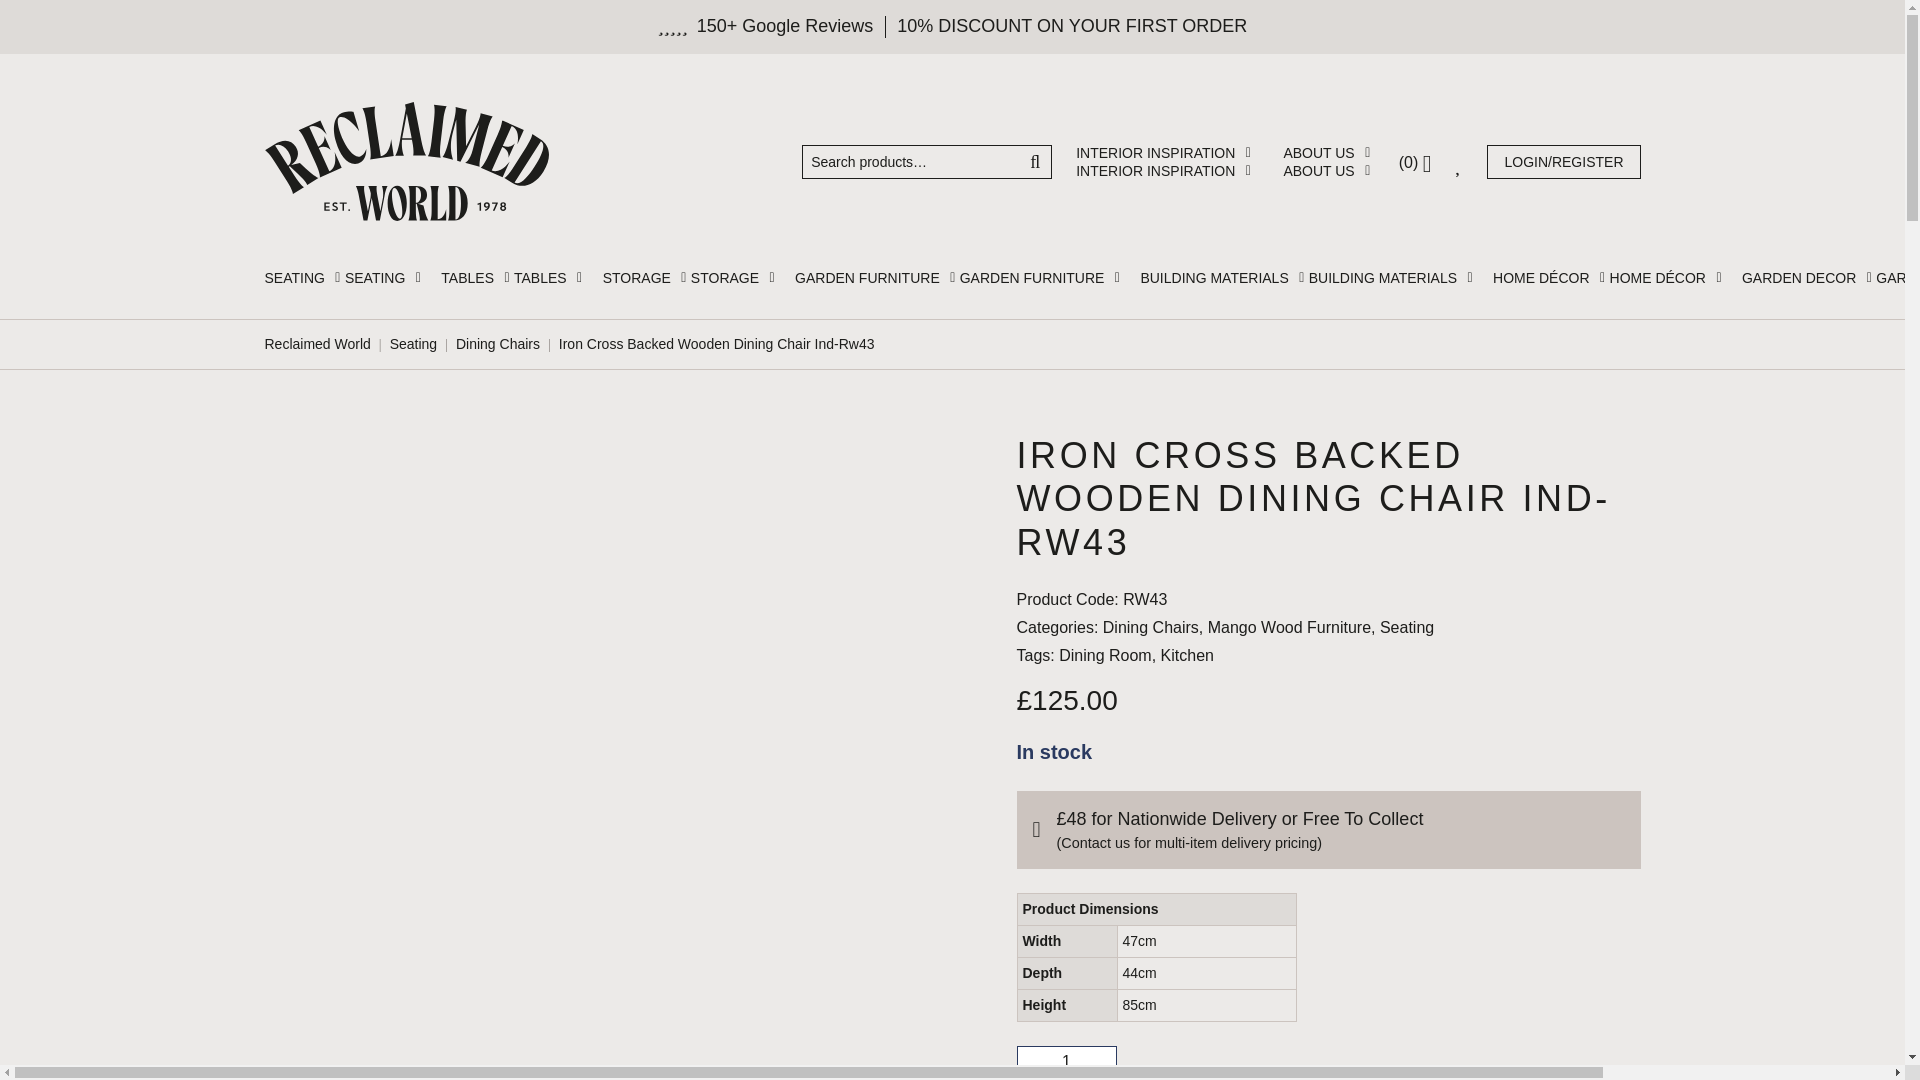  I want to click on ABOUT US, so click(1328, 152).